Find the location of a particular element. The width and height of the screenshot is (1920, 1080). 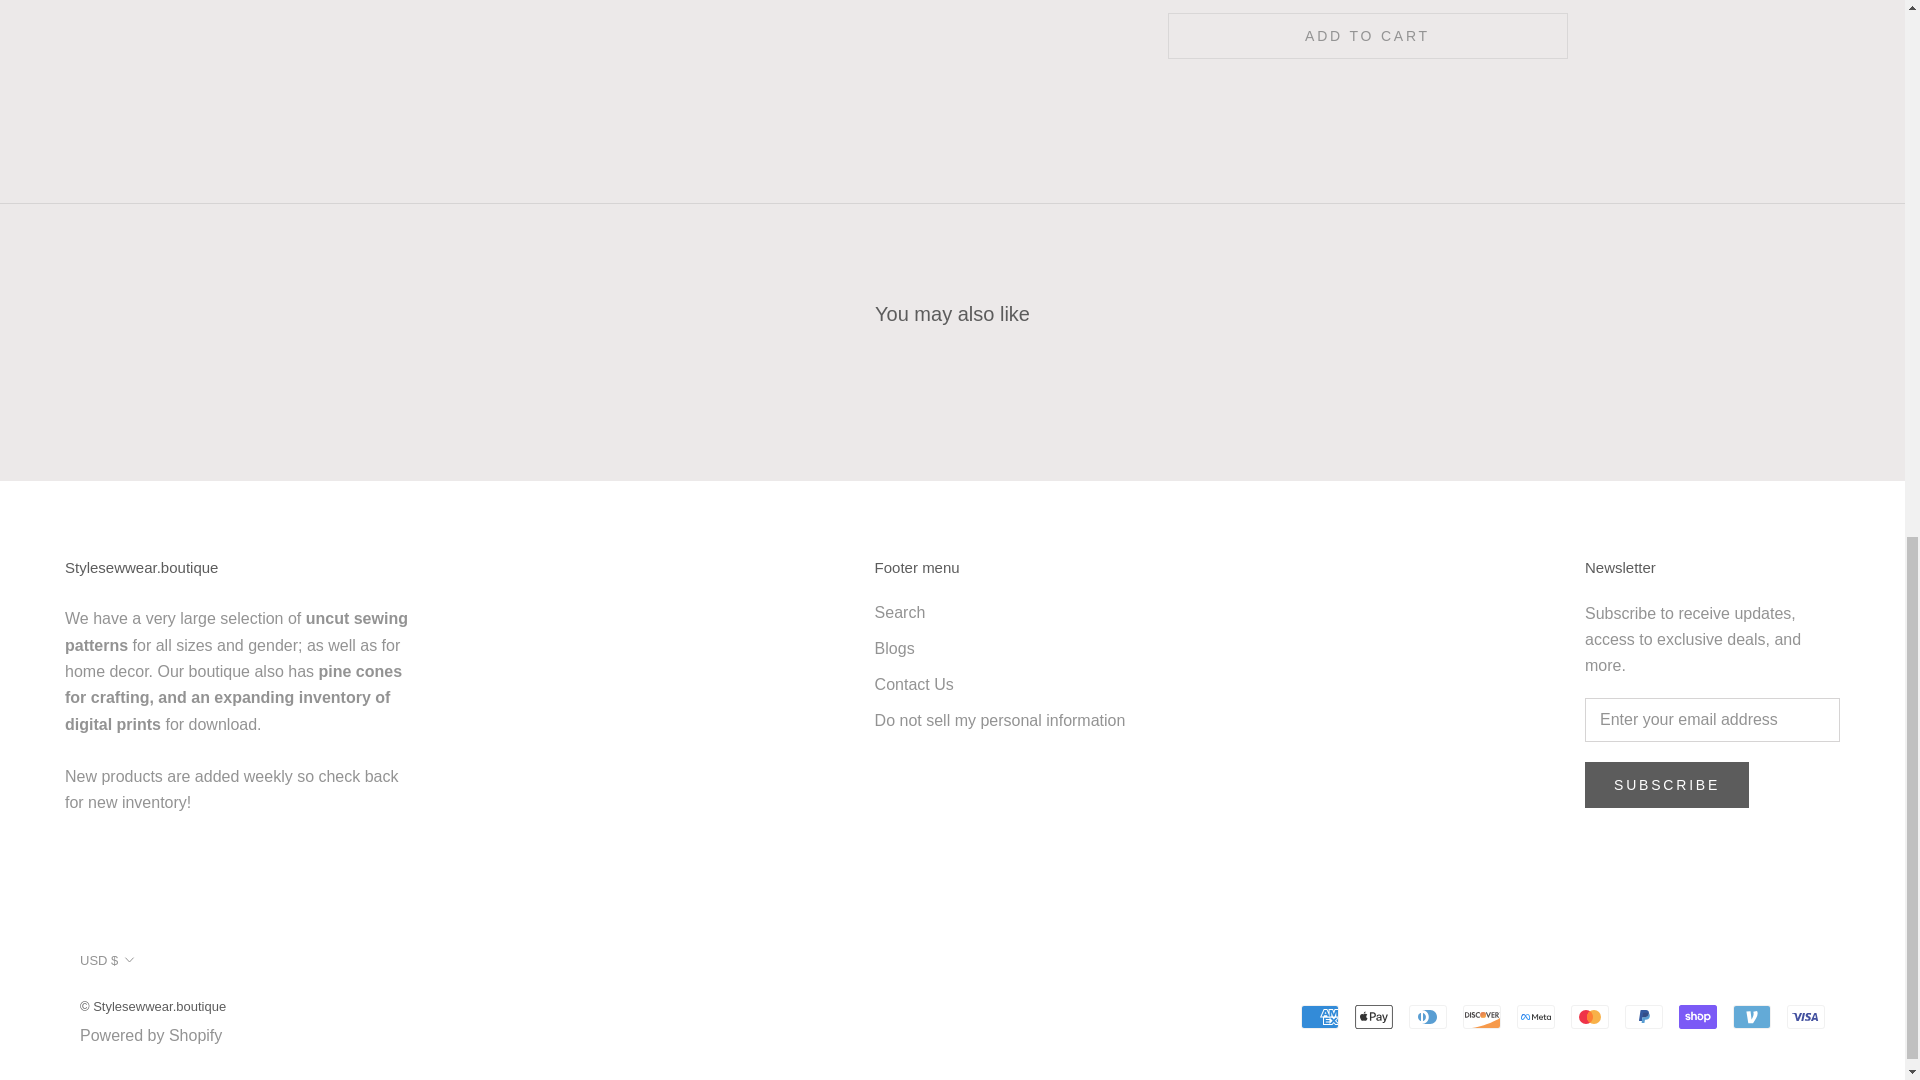

Mastercard is located at coordinates (1589, 1017).